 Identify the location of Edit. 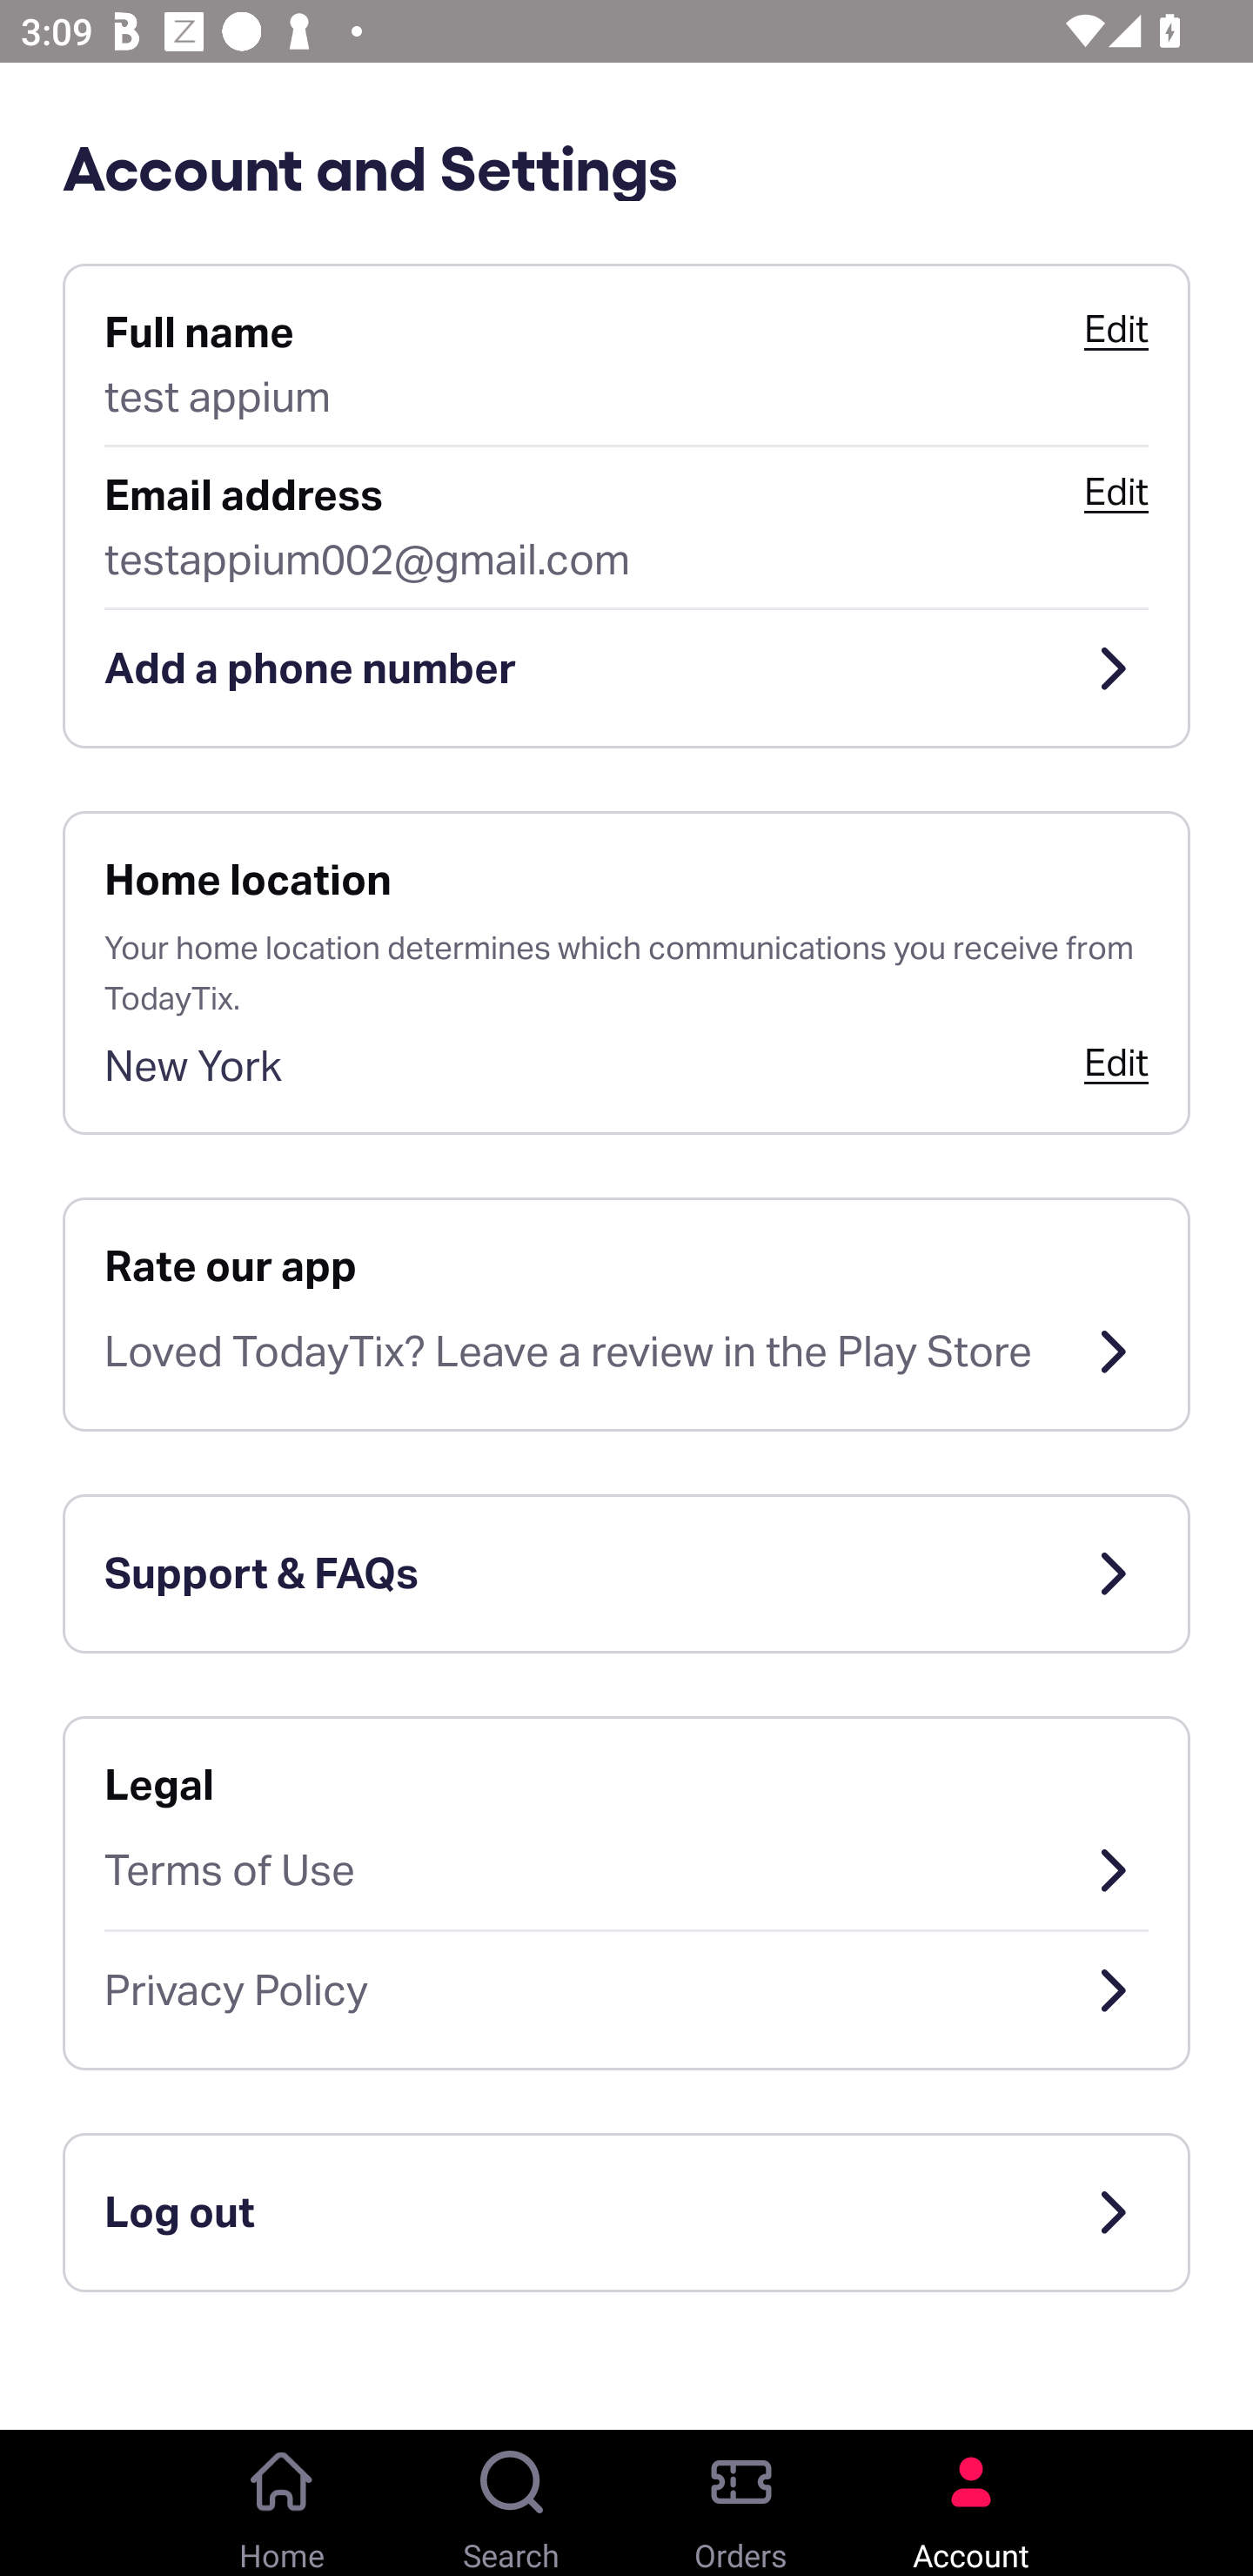
(1116, 329).